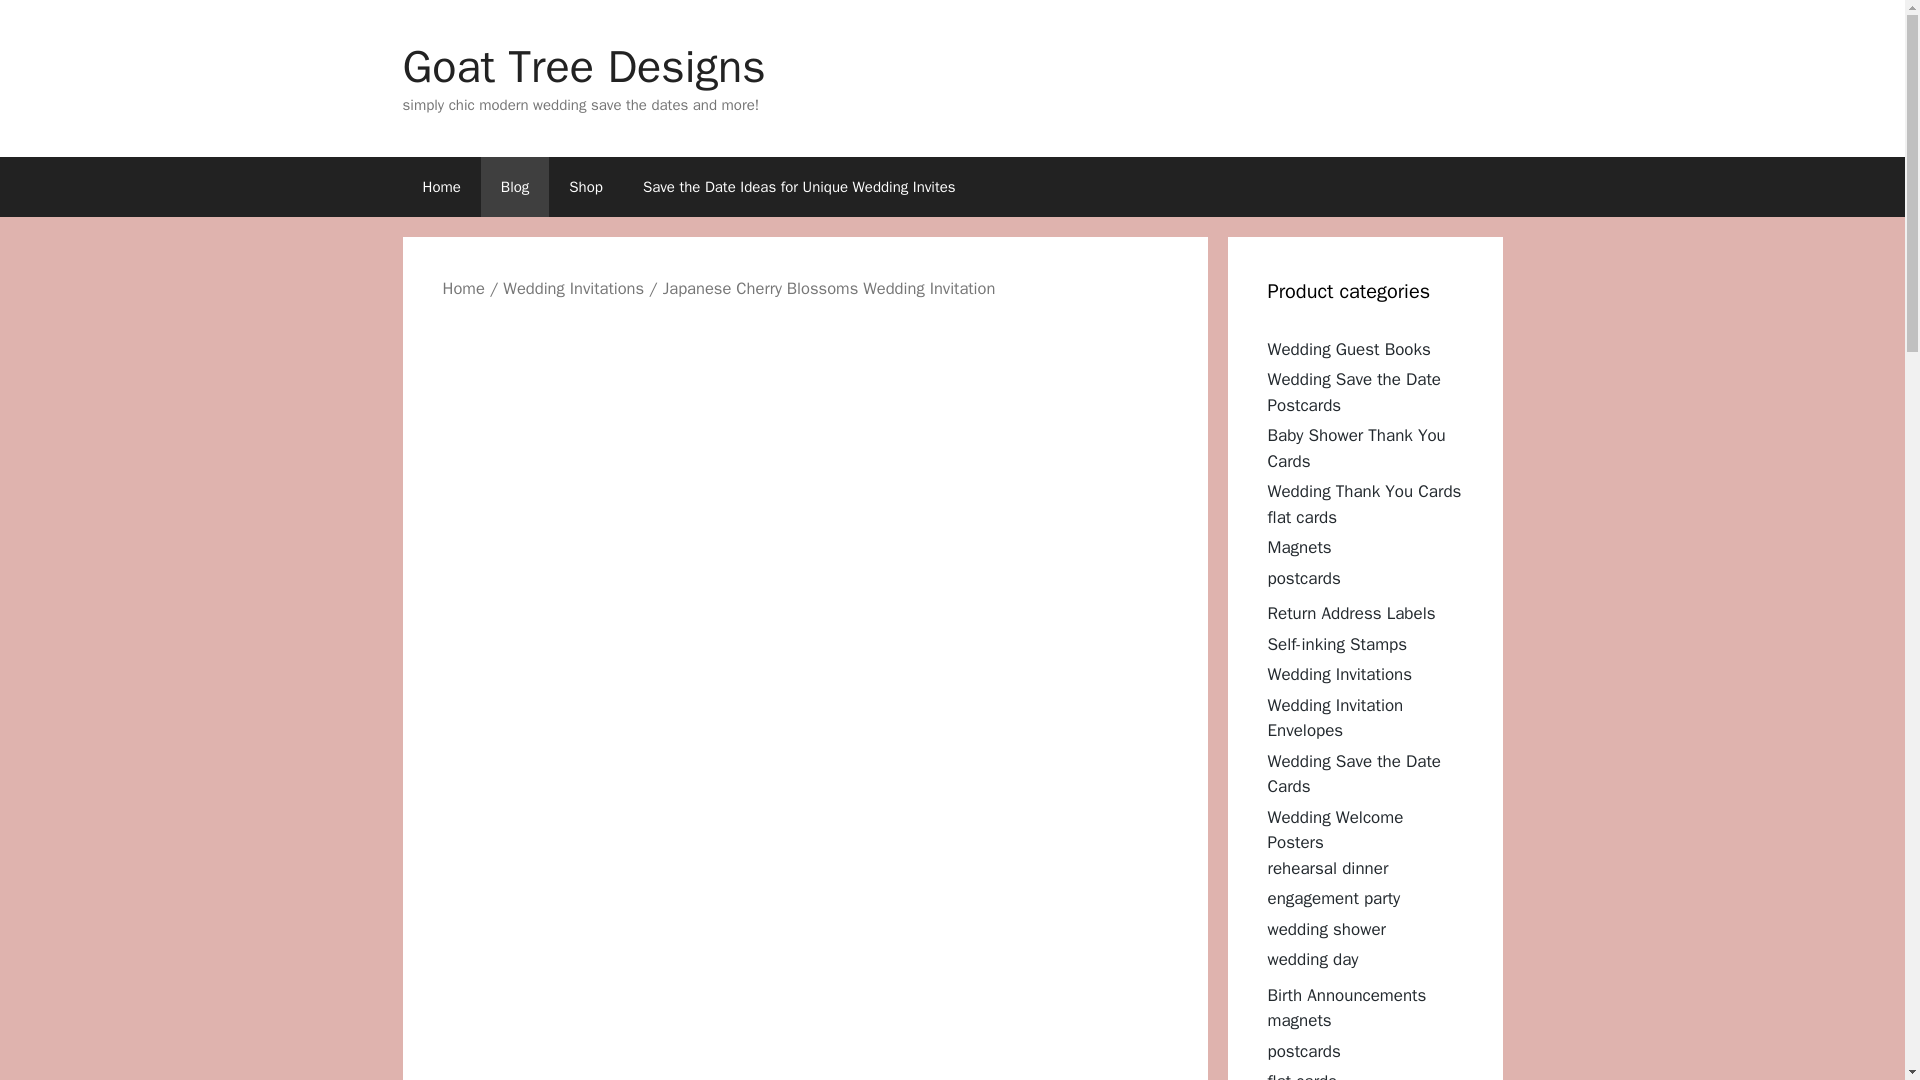 The image size is (1920, 1080). I want to click on Return Address Labels, so click(1352, 613).